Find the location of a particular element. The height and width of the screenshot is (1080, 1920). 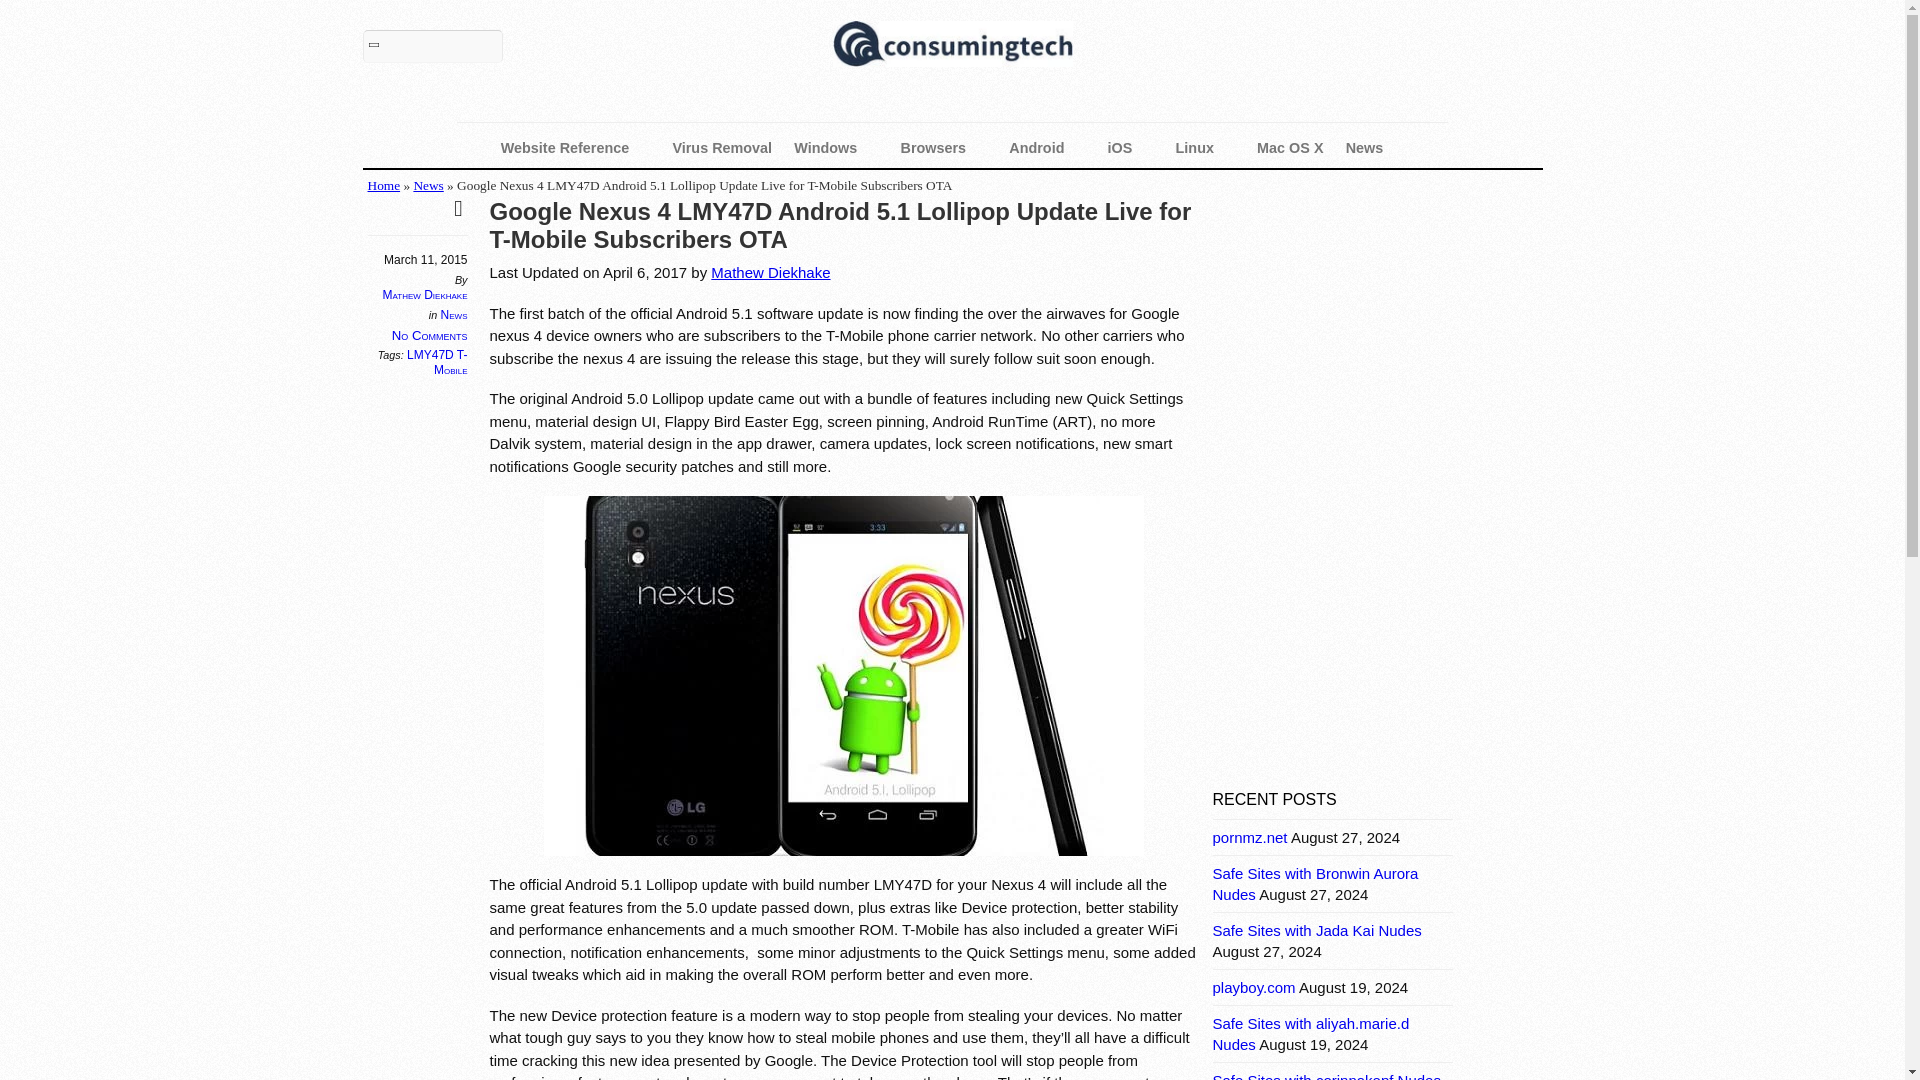

News is located at coordinates (1374, 148).